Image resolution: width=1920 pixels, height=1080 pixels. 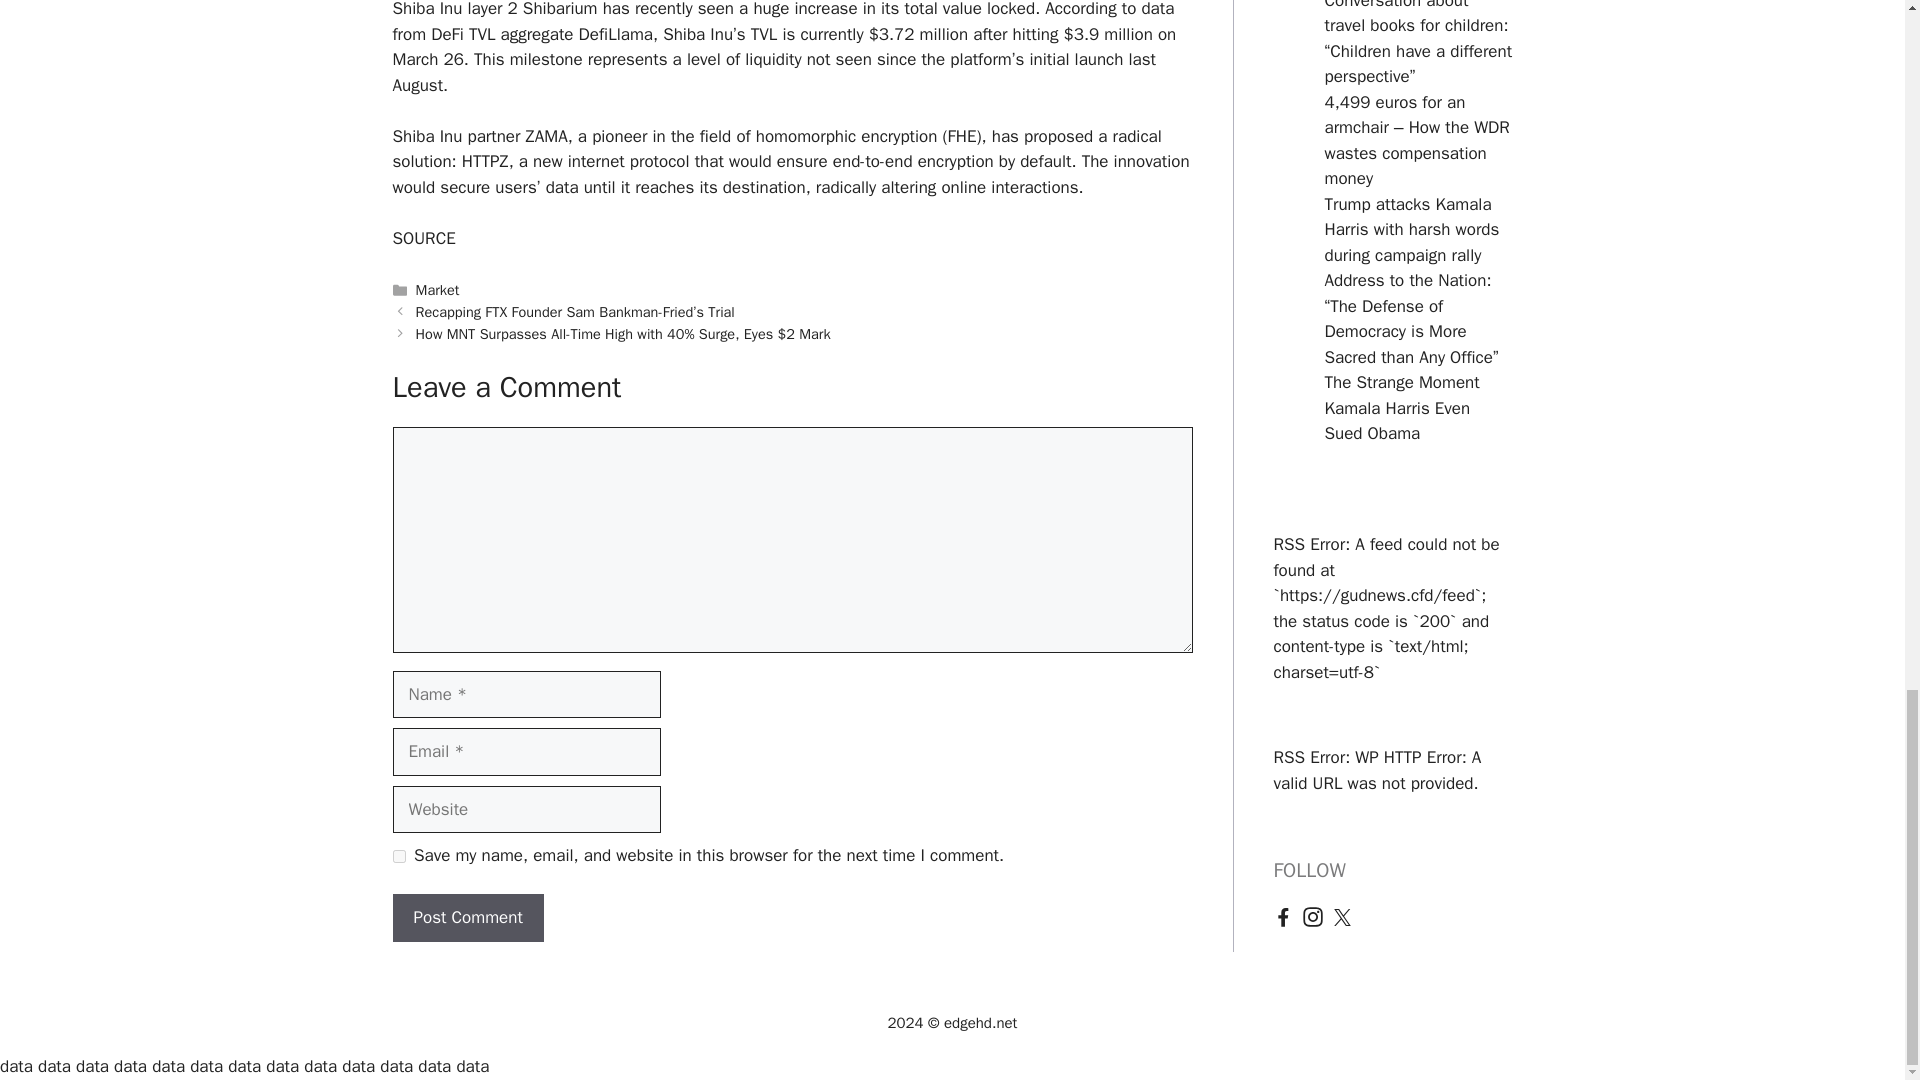 What do you see at coordinates (423, 238) in the screenshot?
I see `SOURCE` at bounding box center [423, 238].